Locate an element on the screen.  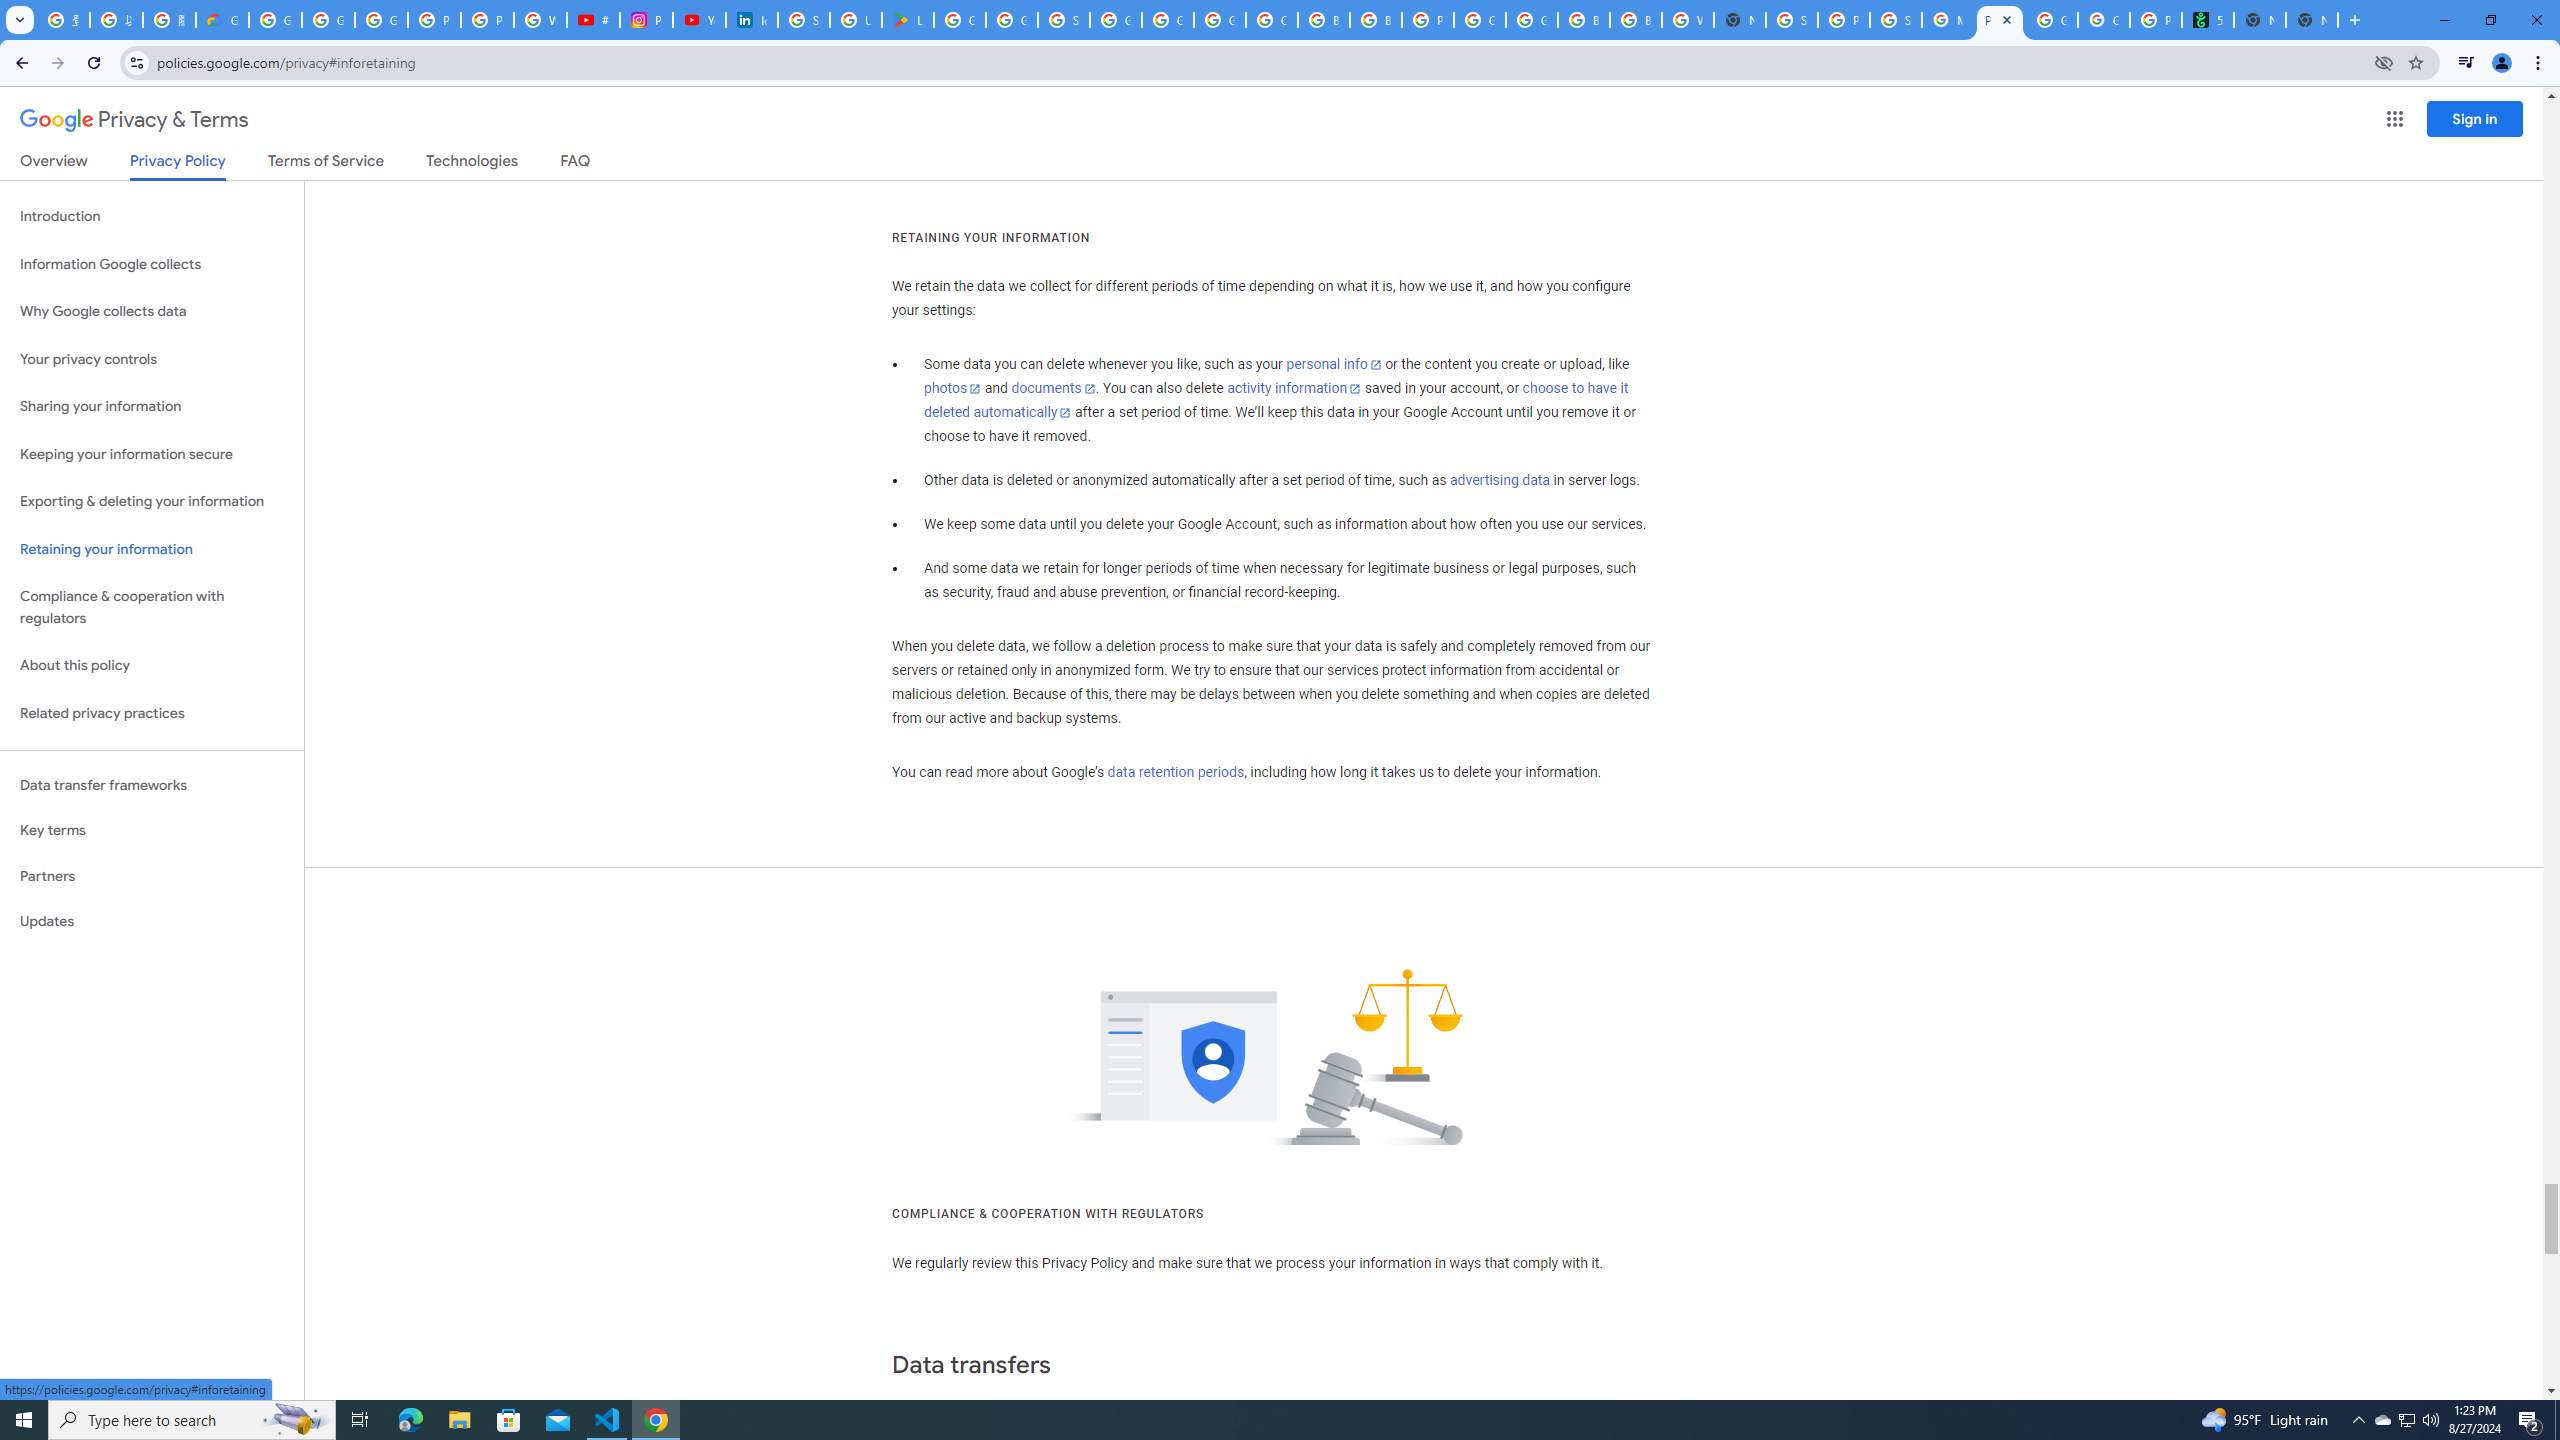
Browse Chrome as a guest - Computer - Google Chrome Help is located at coordinates (1636, 20).